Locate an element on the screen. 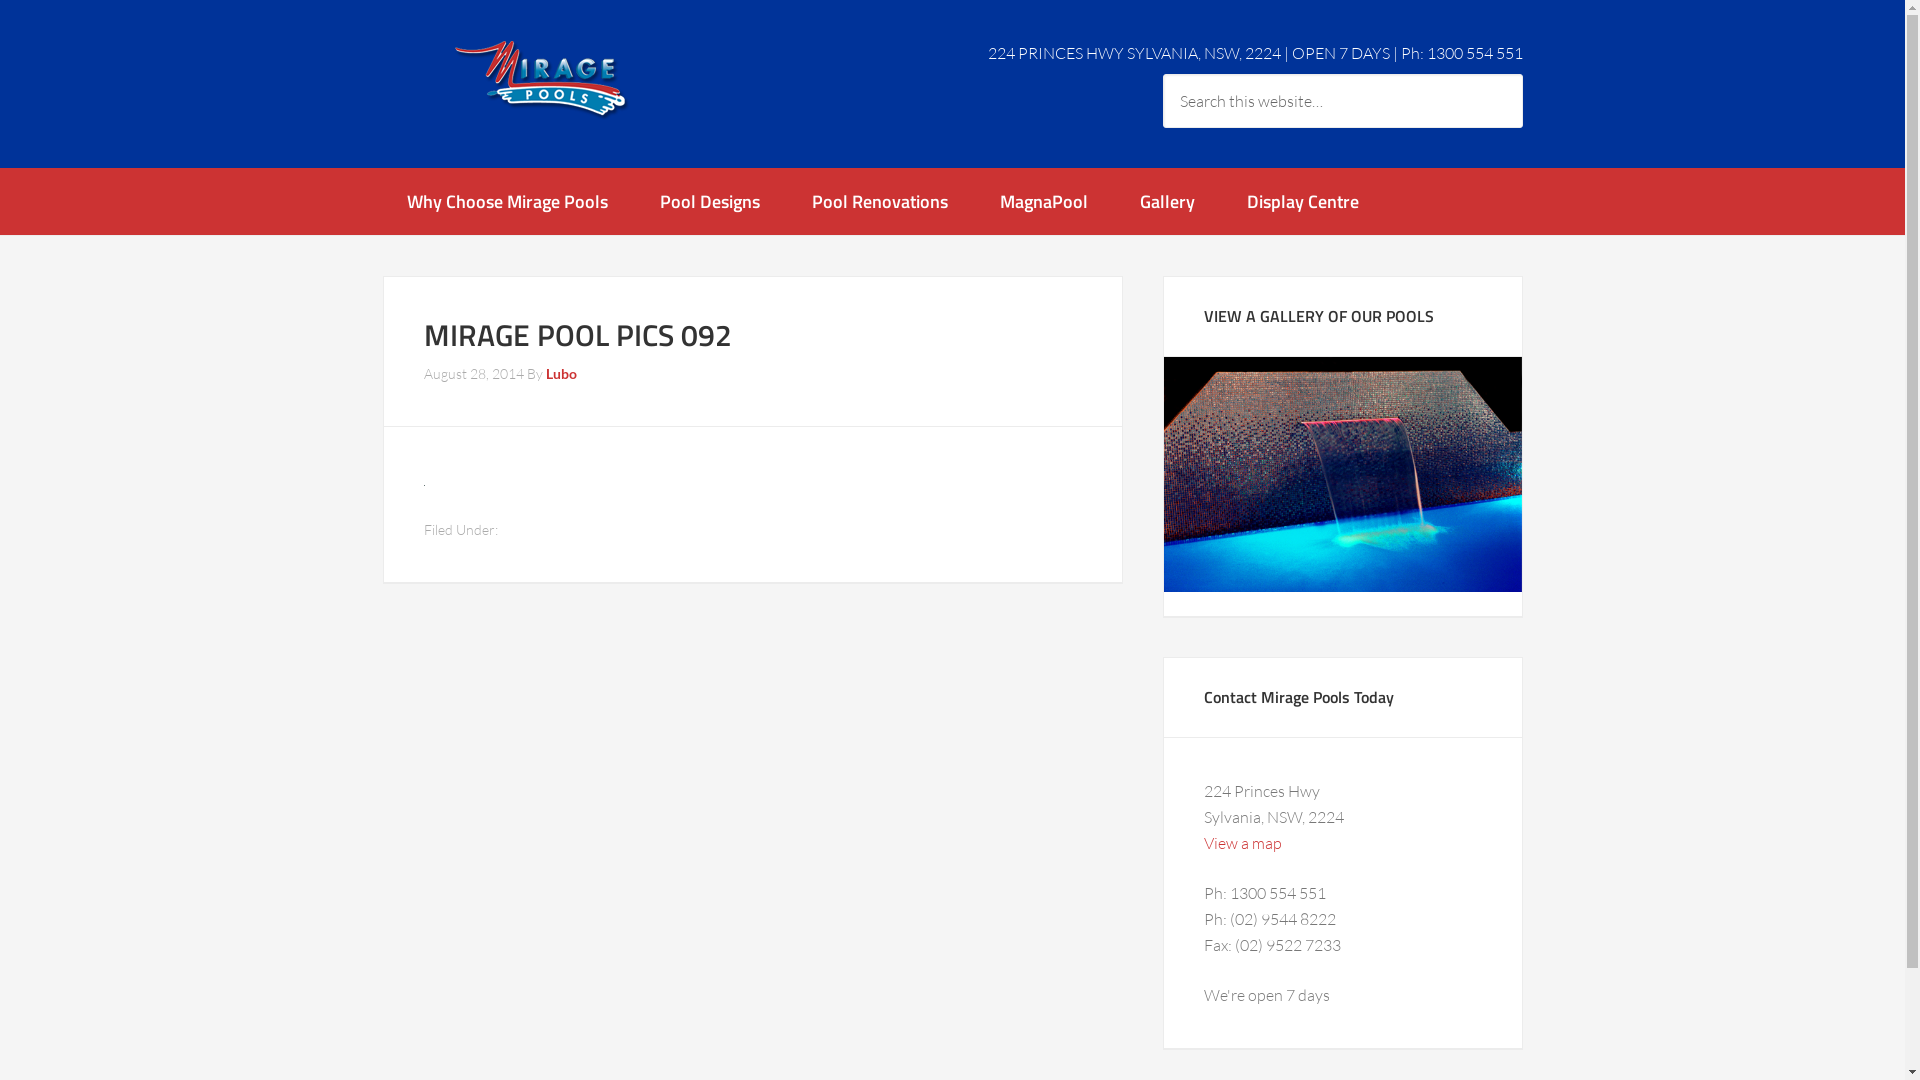  Gallery is located at coordinates (1168, 202).